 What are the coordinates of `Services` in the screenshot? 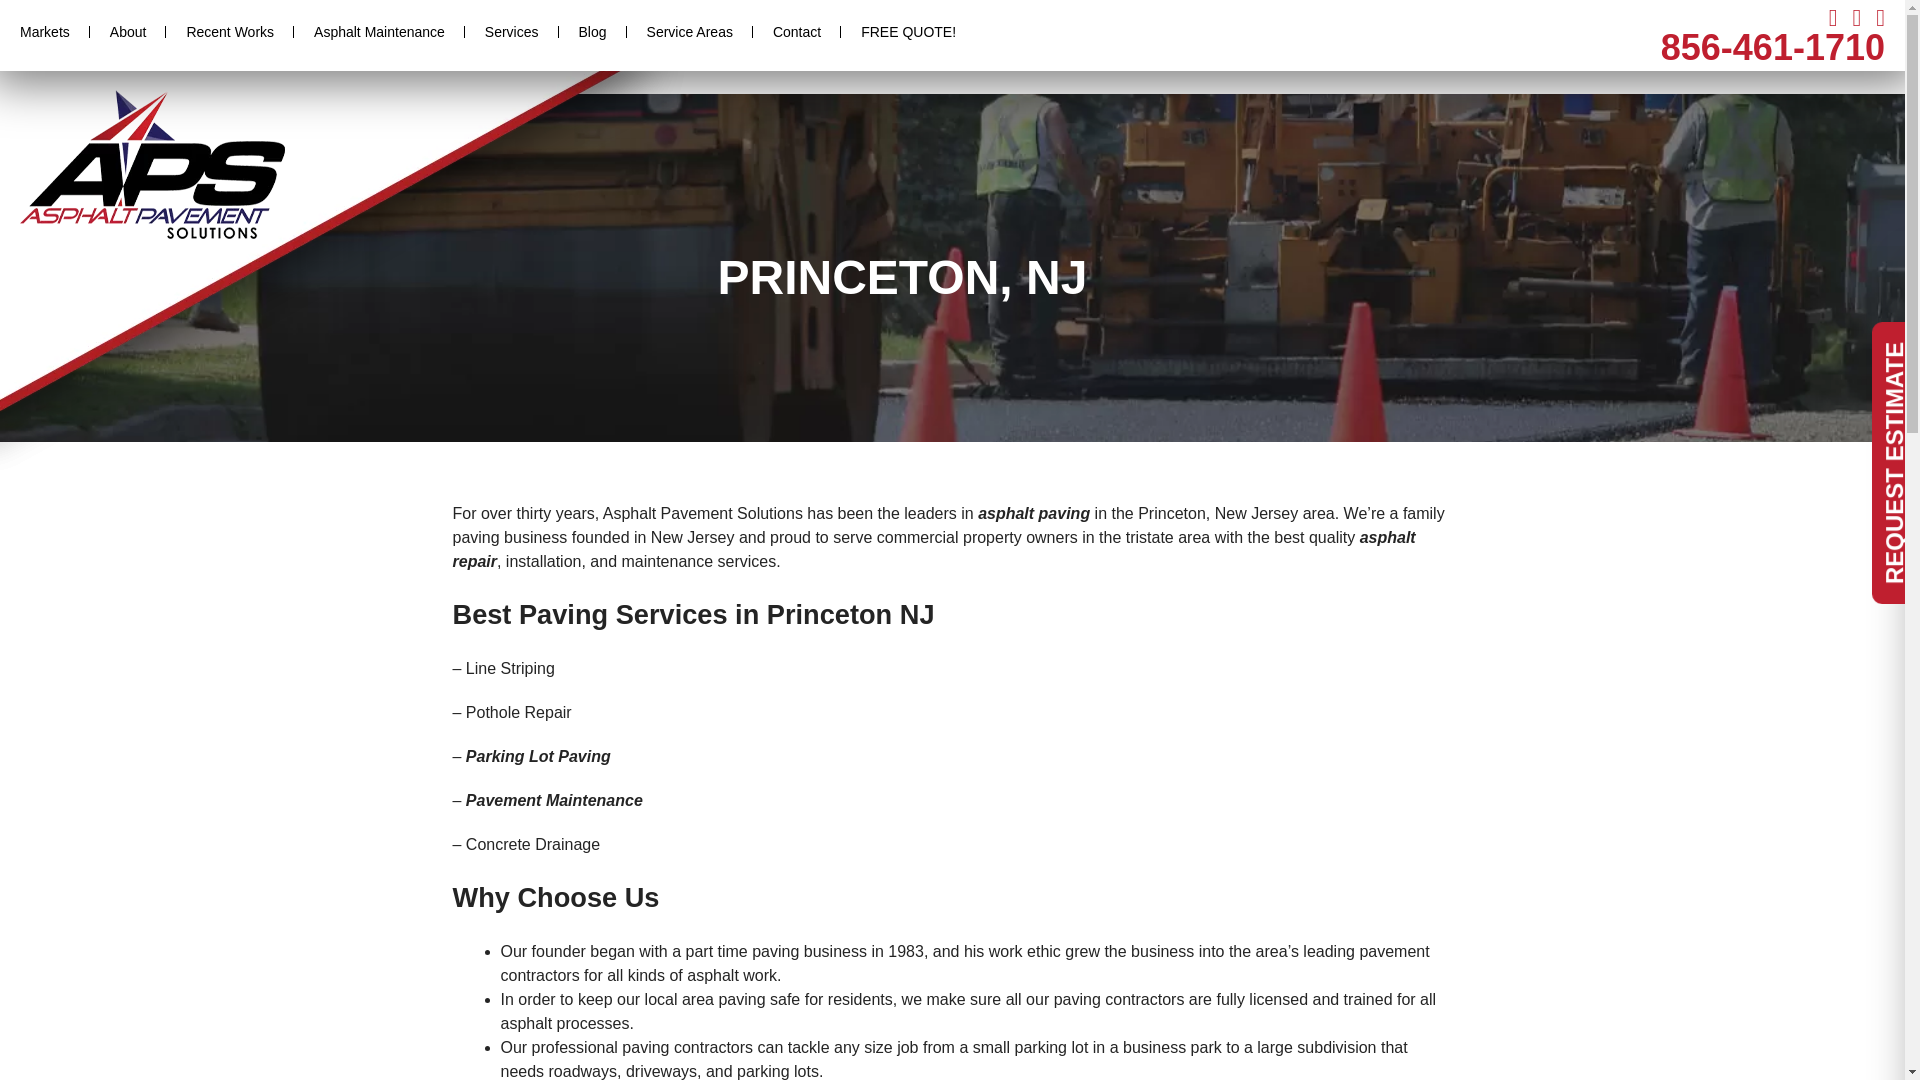 It's located at (511, 32).